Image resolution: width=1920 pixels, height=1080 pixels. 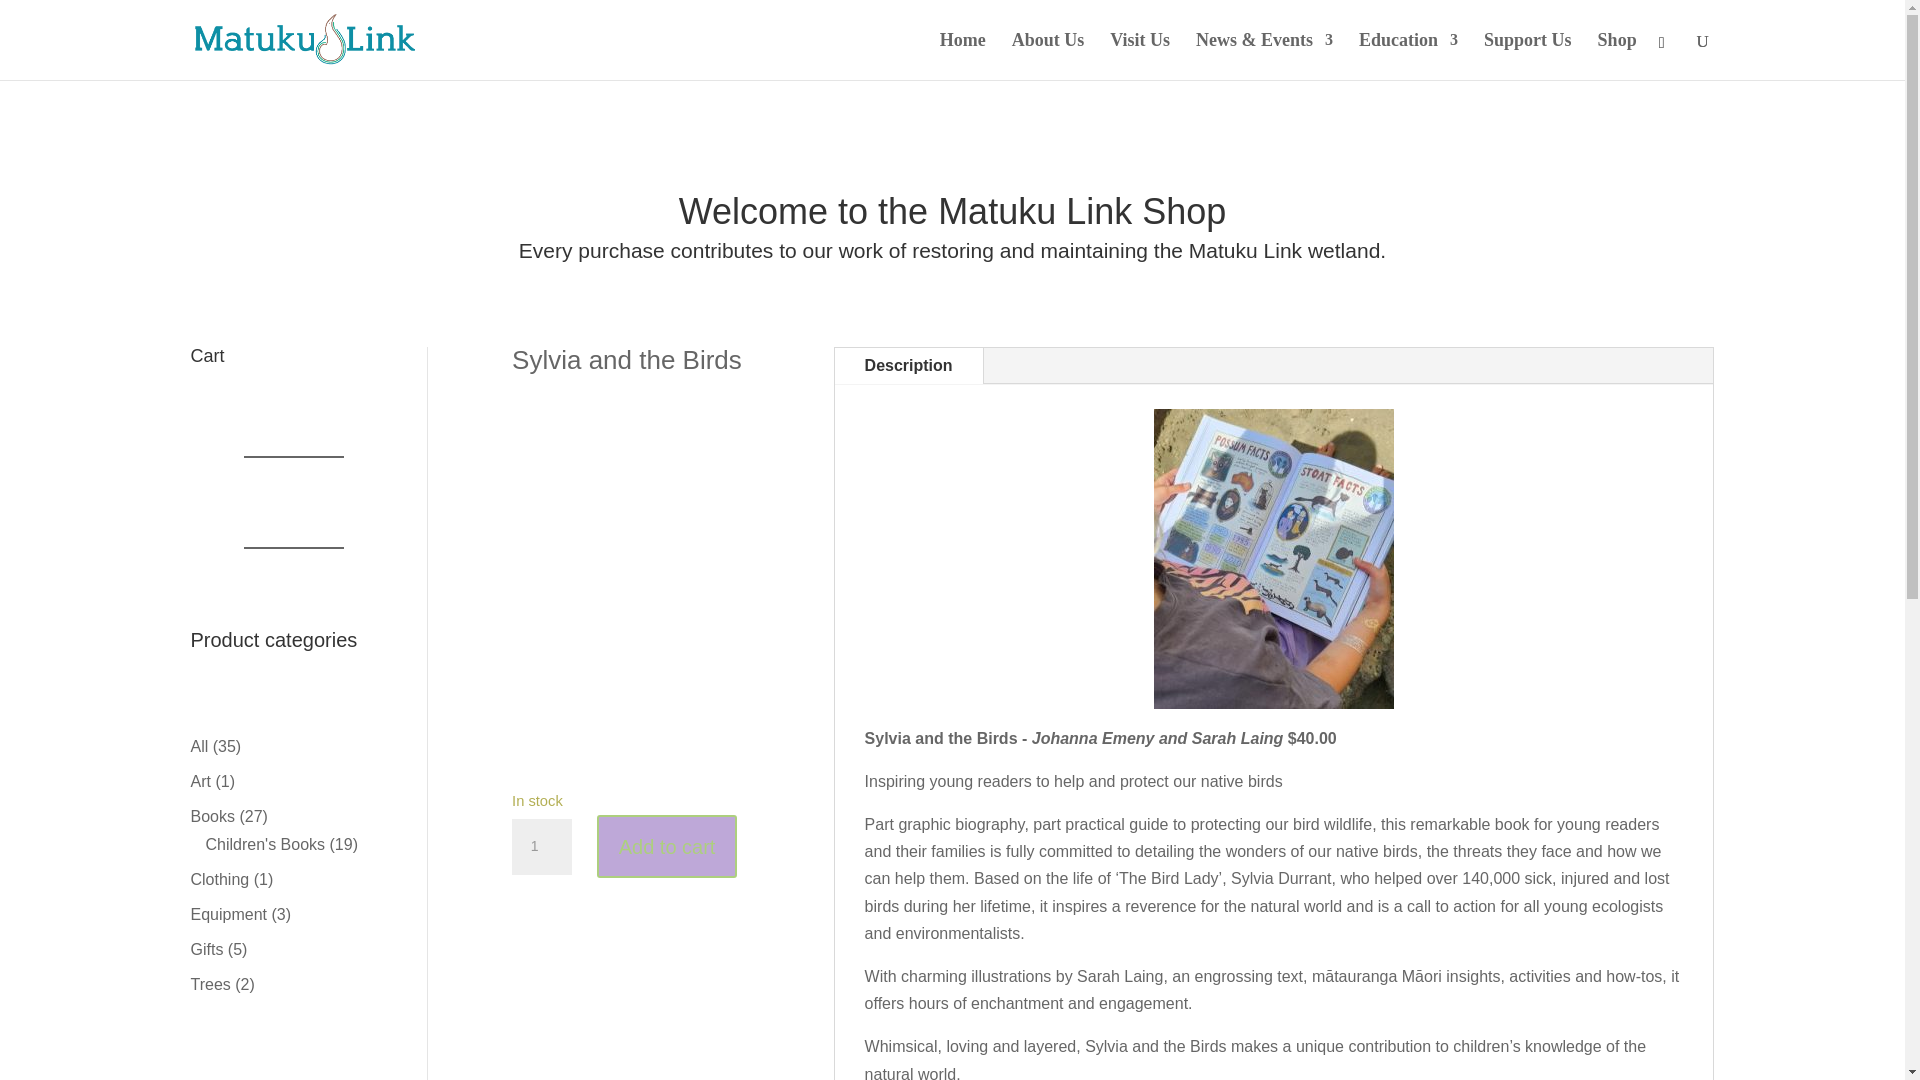 I want to click on Children's Books, so click(x=266, y=844).